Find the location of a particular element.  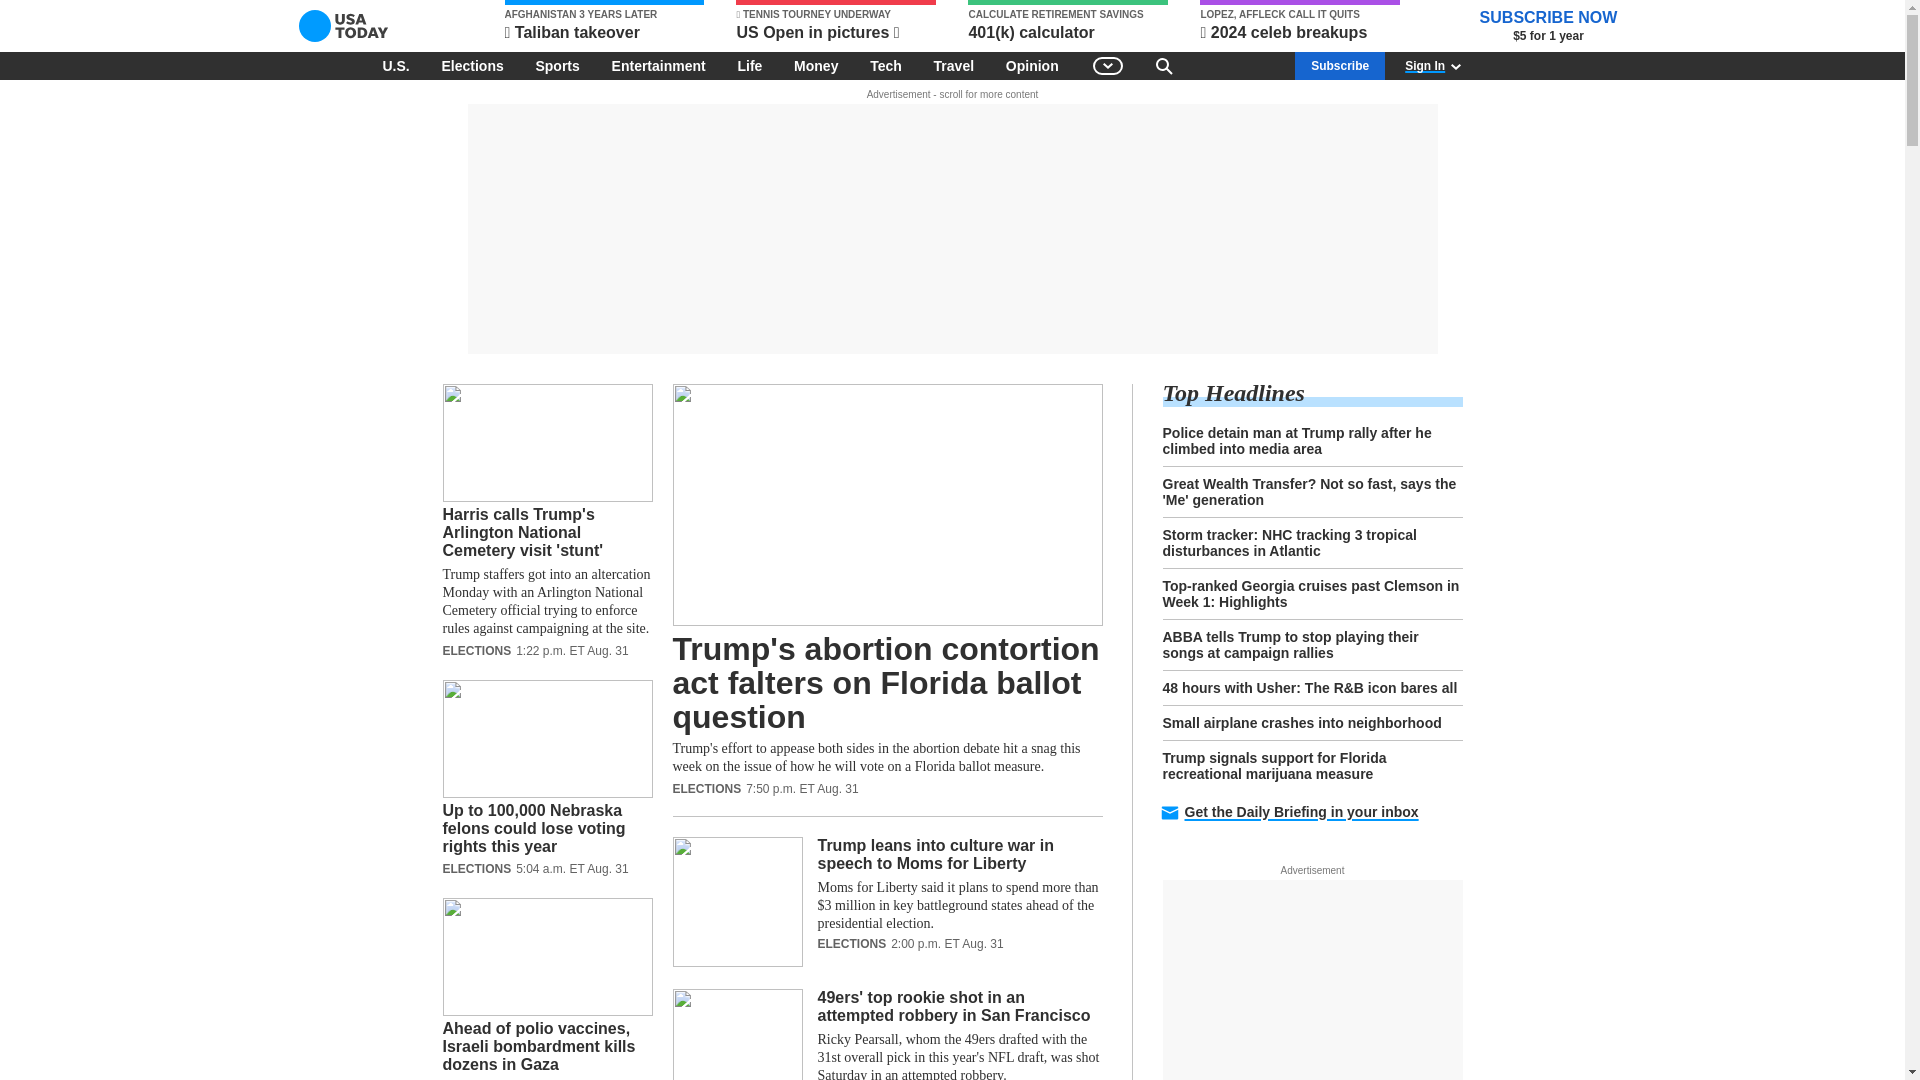

Travel is located at coordinates (953, 65).